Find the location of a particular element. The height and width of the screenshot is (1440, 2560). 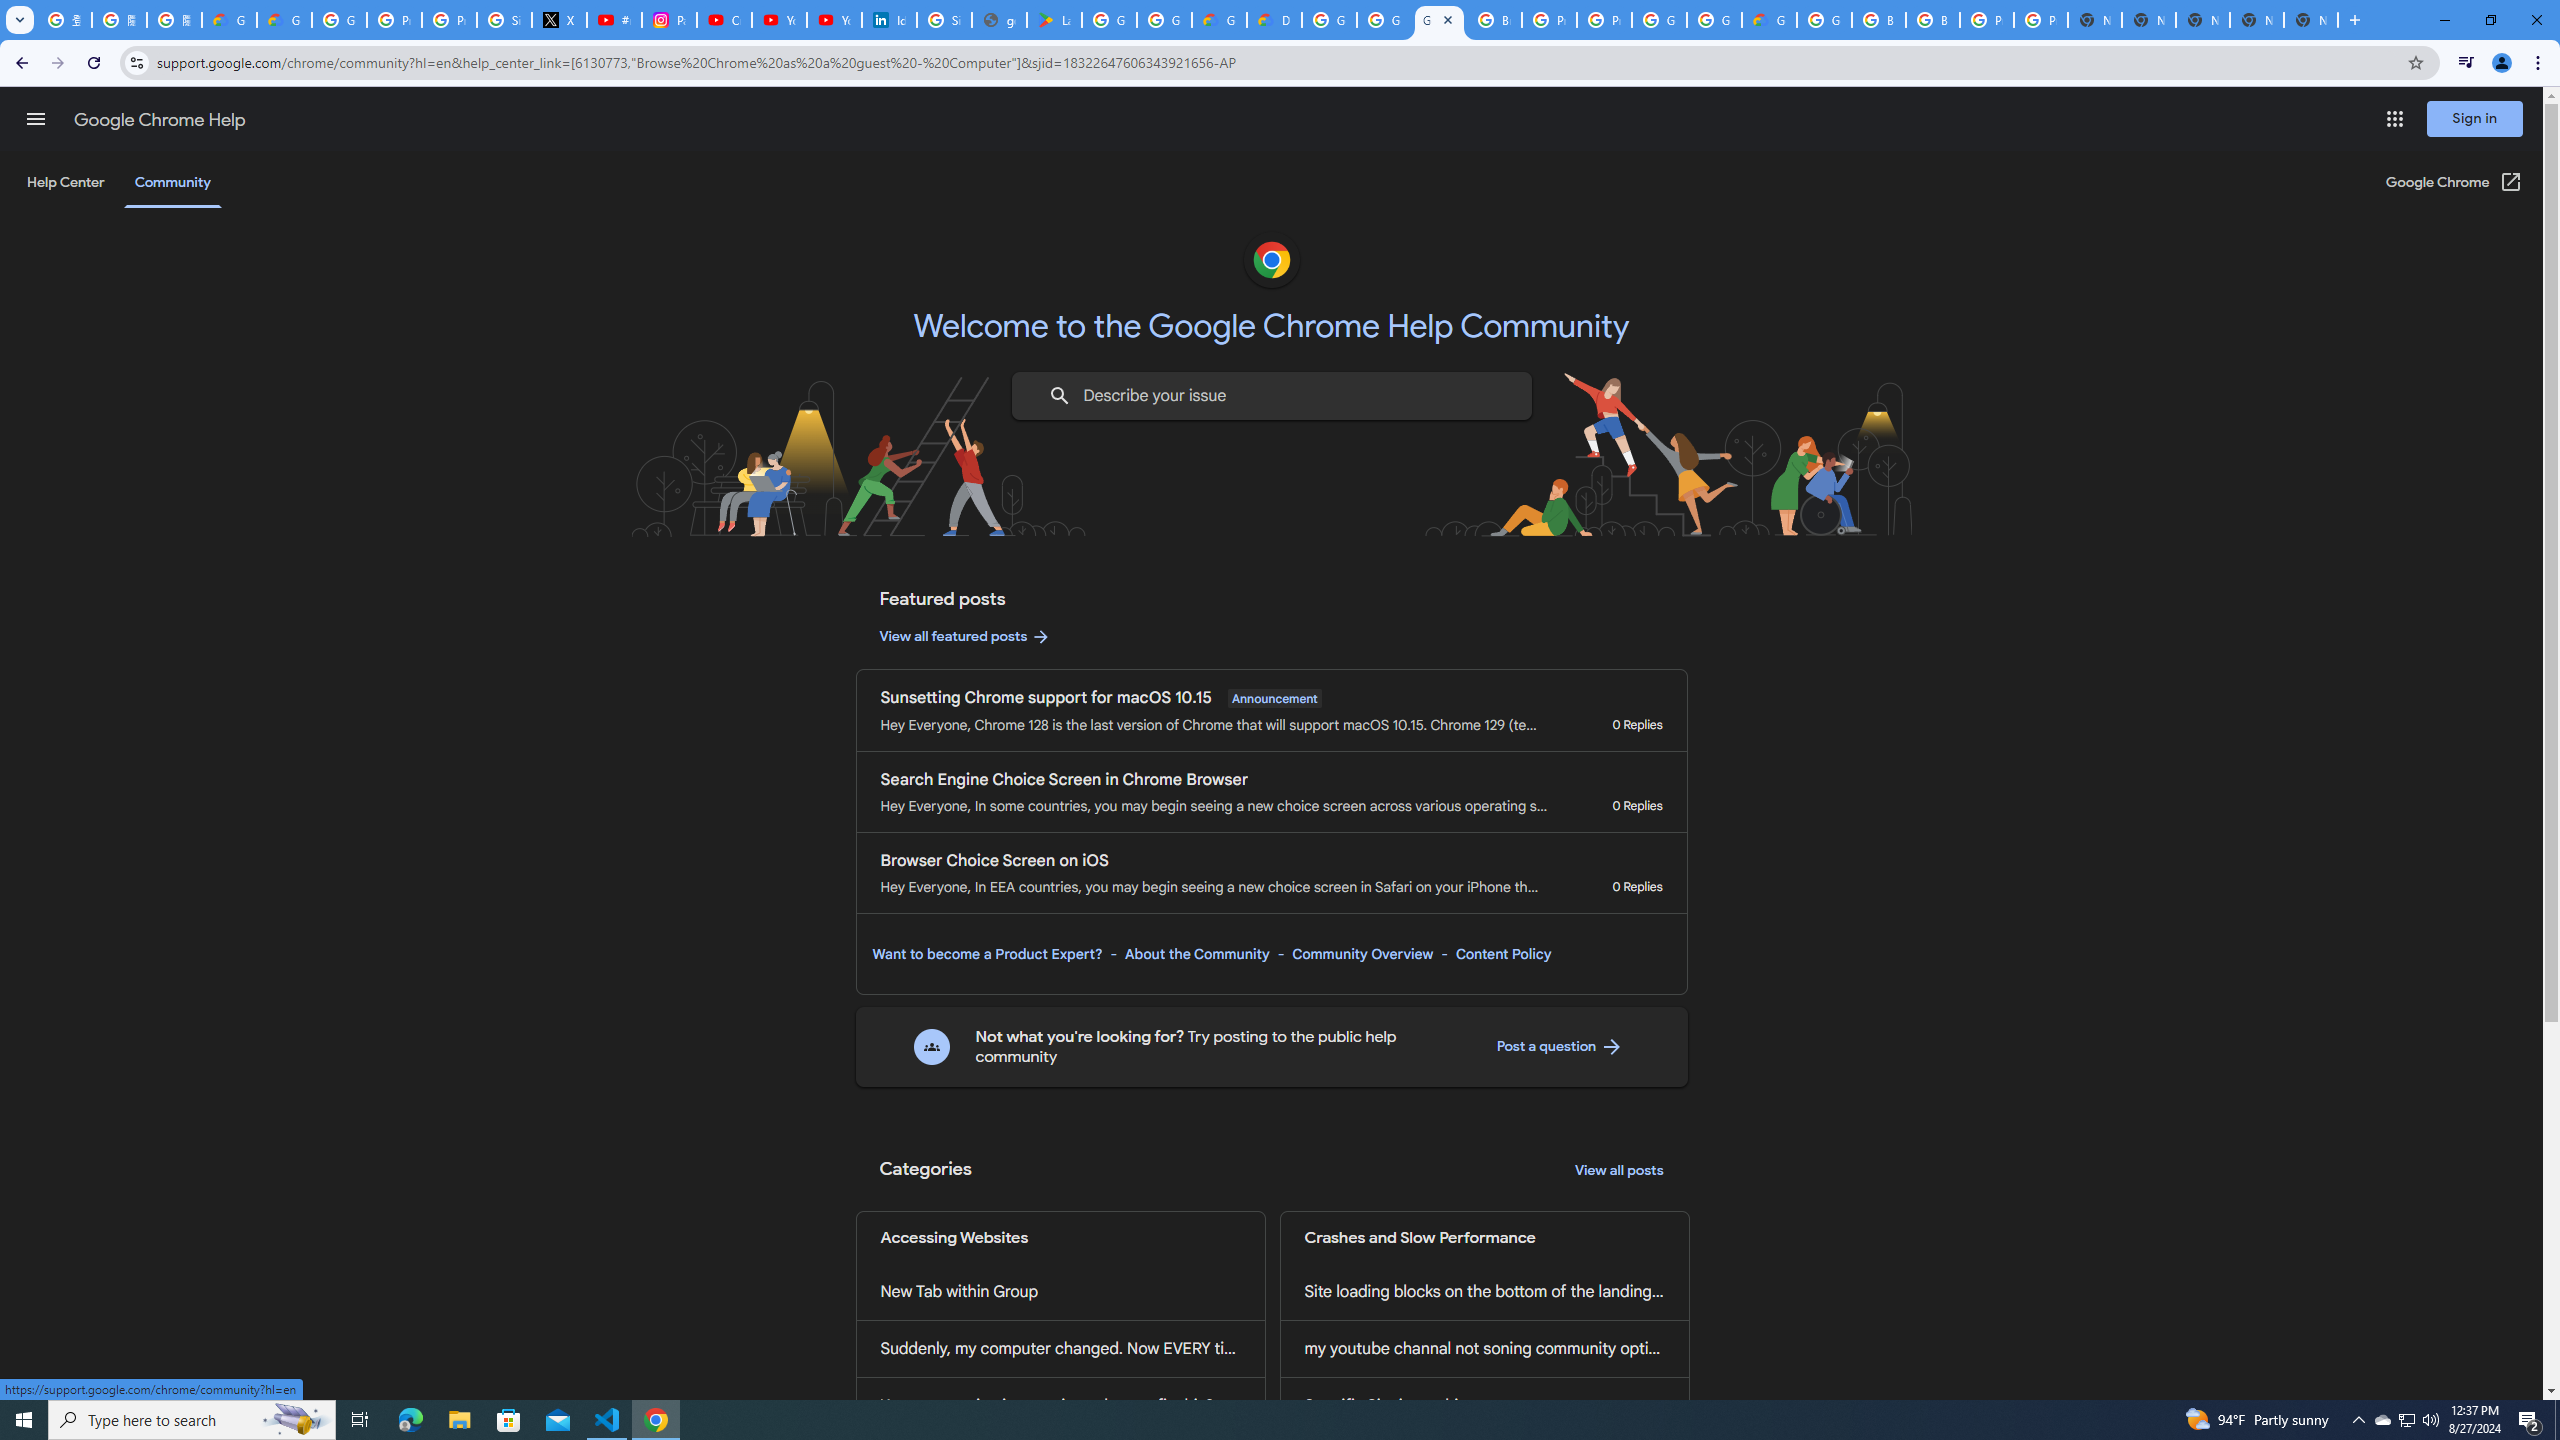

Identity verification via Persona | LinkedIn Help is located at coordinates (889, 20).